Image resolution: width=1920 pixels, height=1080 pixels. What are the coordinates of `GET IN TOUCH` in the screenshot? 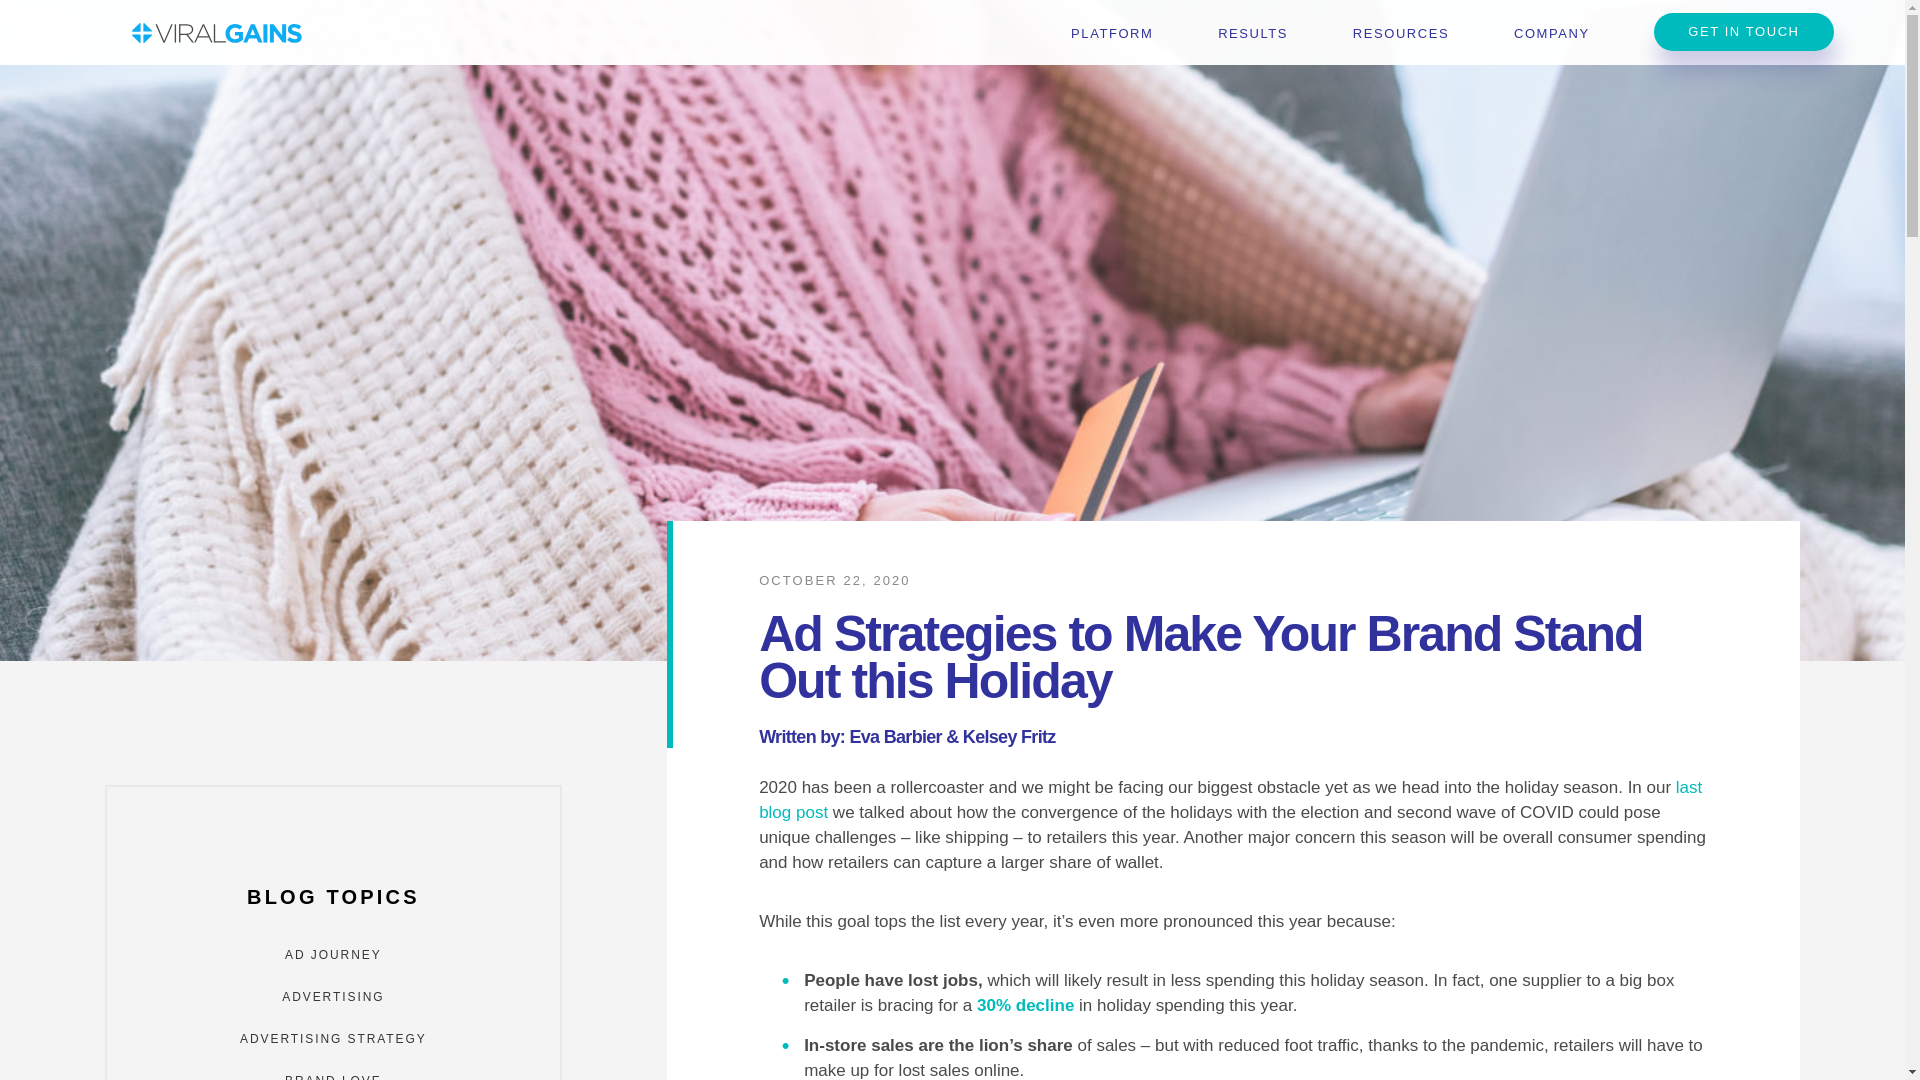 It's located at (1743, 31).